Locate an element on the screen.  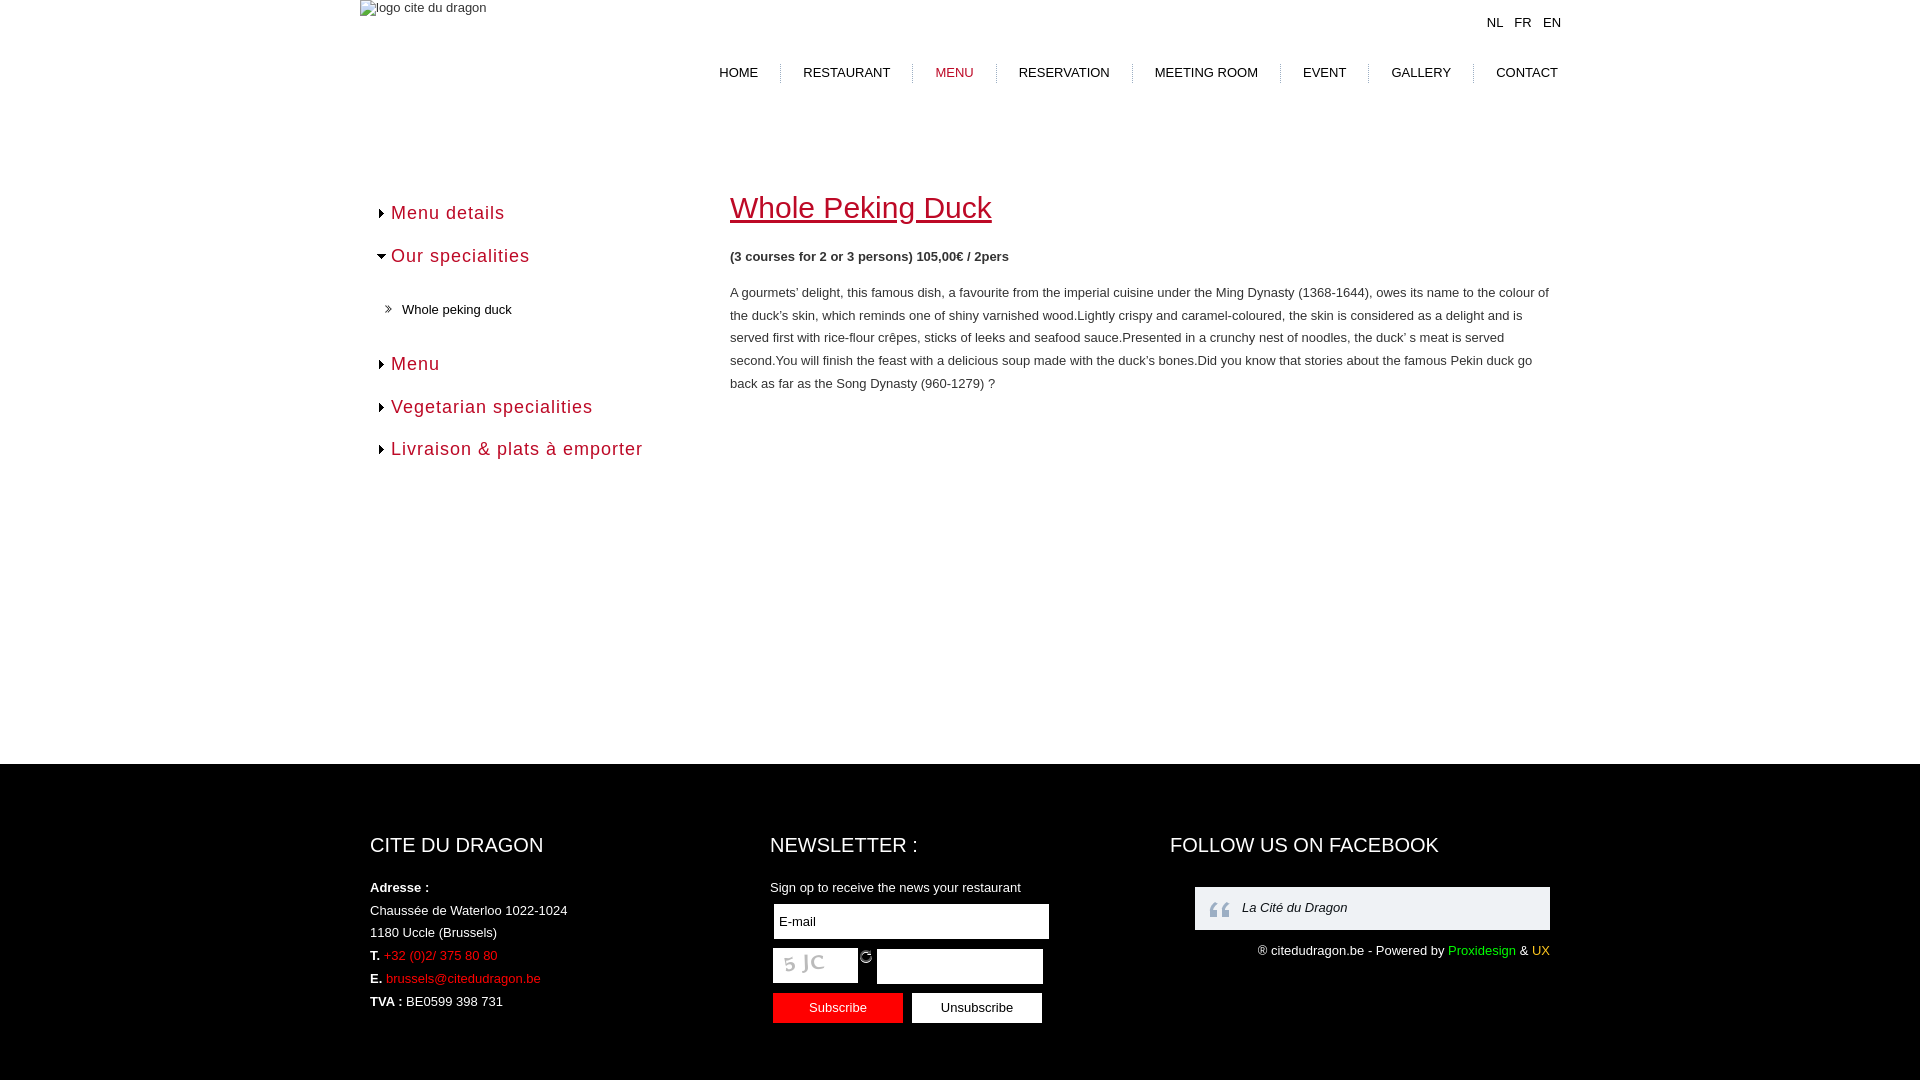
MENU is located at coordinates (954, 73).